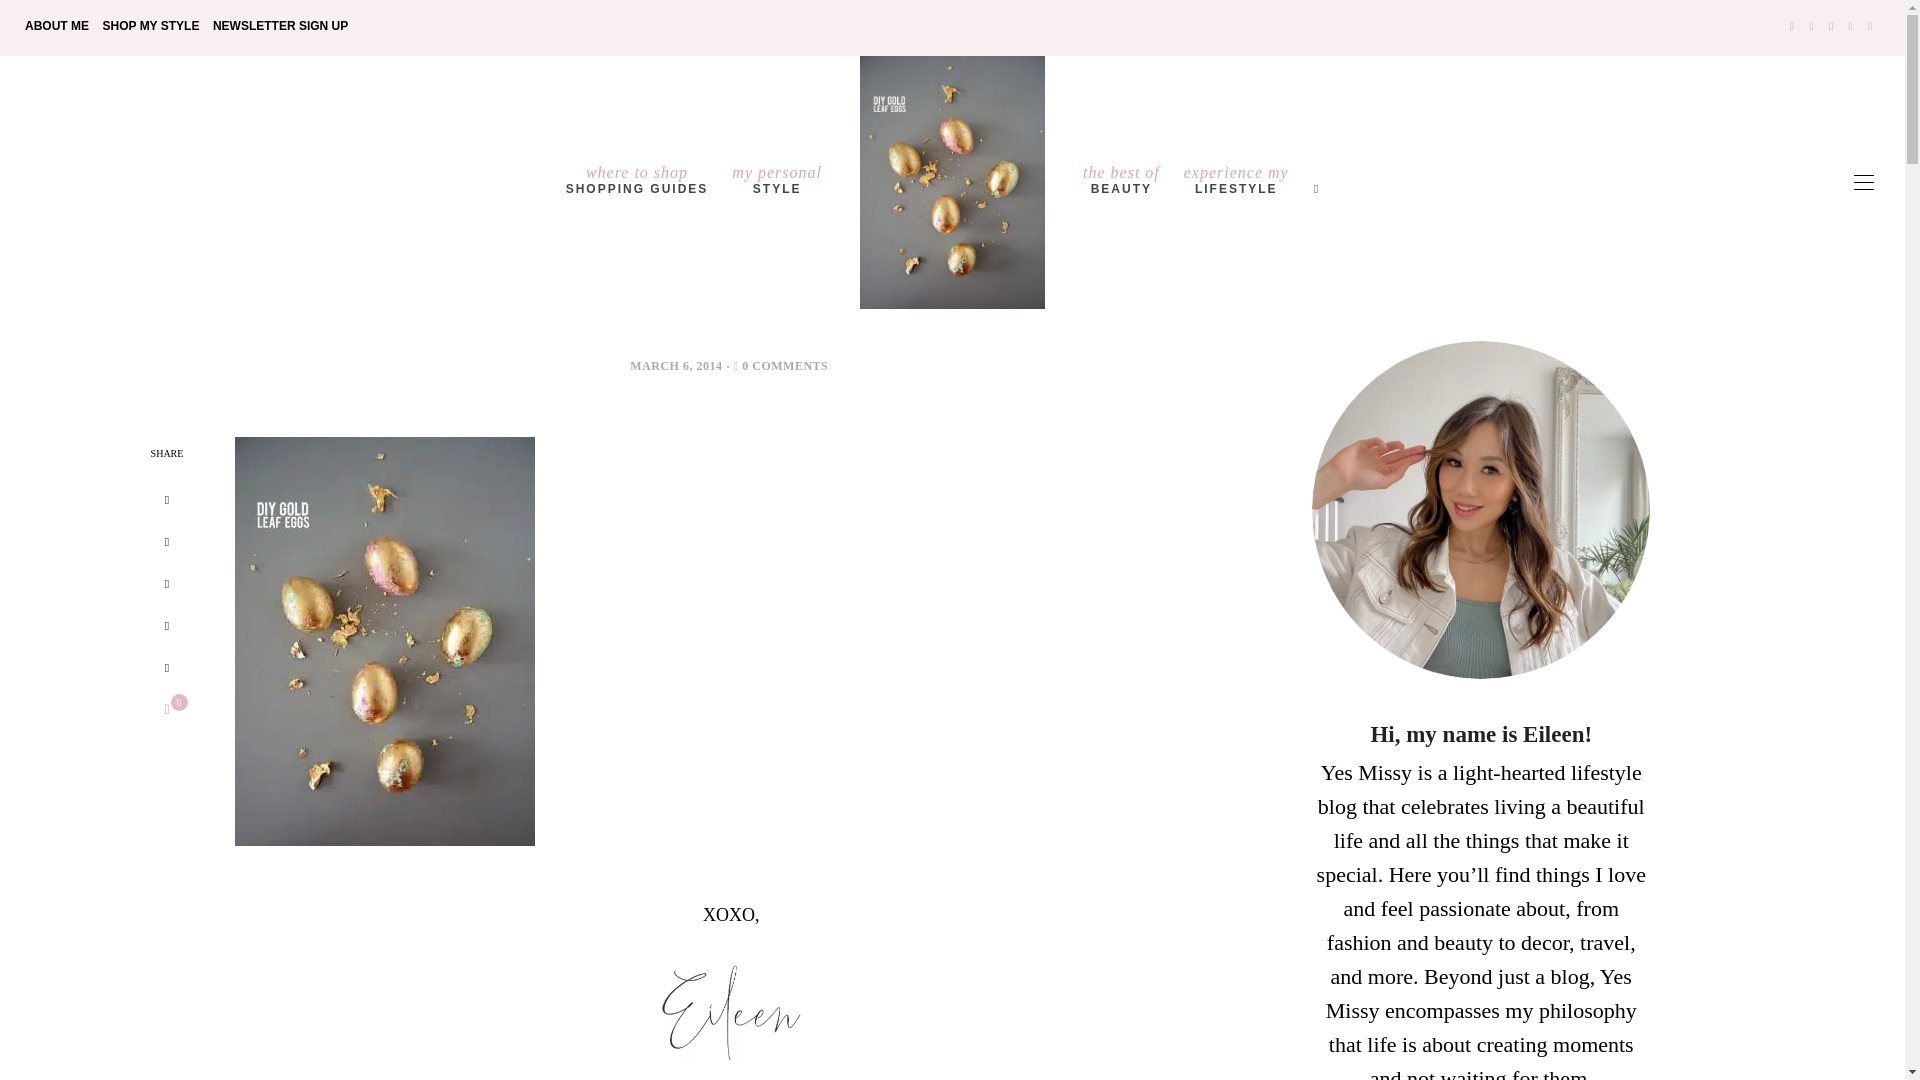 The width and height of the screenshot is (1920, 1080). Describe the element at coordinates (56, 26) in the screenshot. I see `ABOUT ME` at that location.